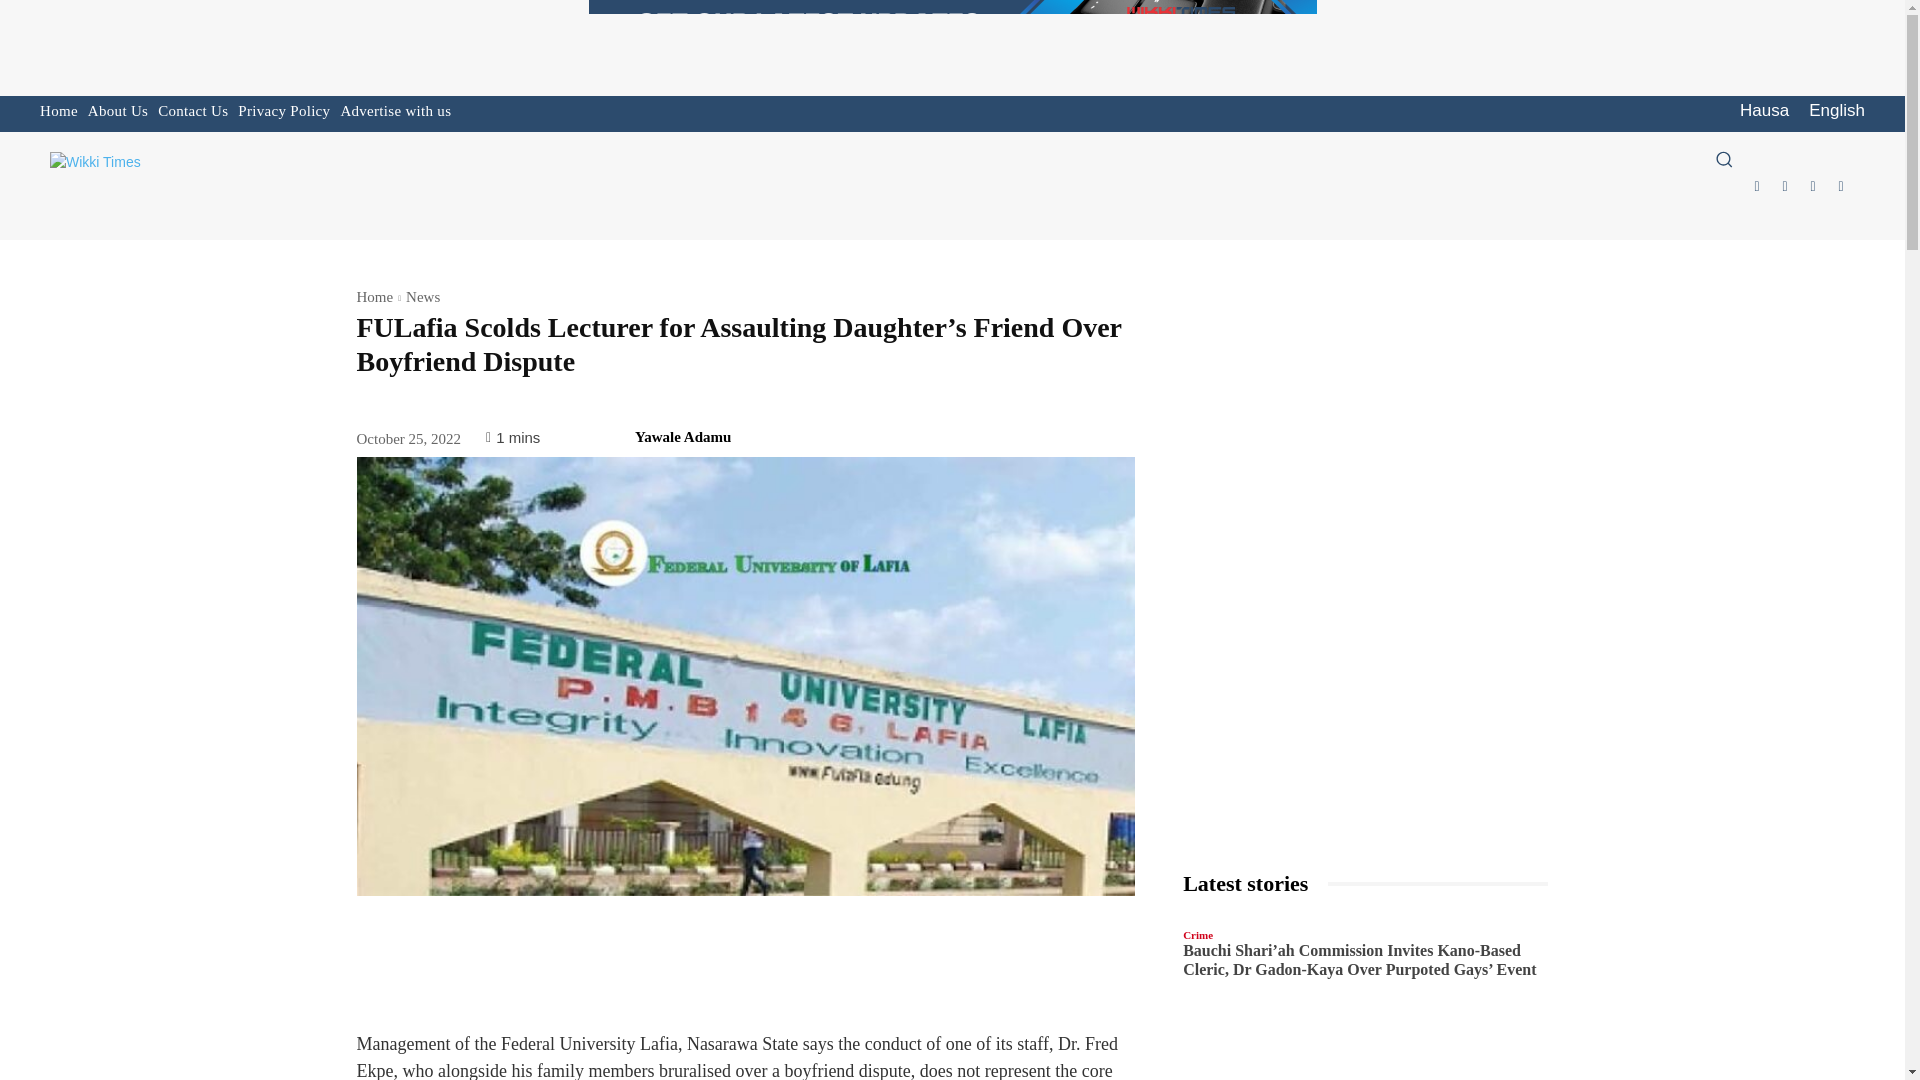 The width and height of the screenshot is (1920, 1080). What do you see at coordinates (59, 111) in the screenshot?
I see `Home` at bounding box center [59, 111].